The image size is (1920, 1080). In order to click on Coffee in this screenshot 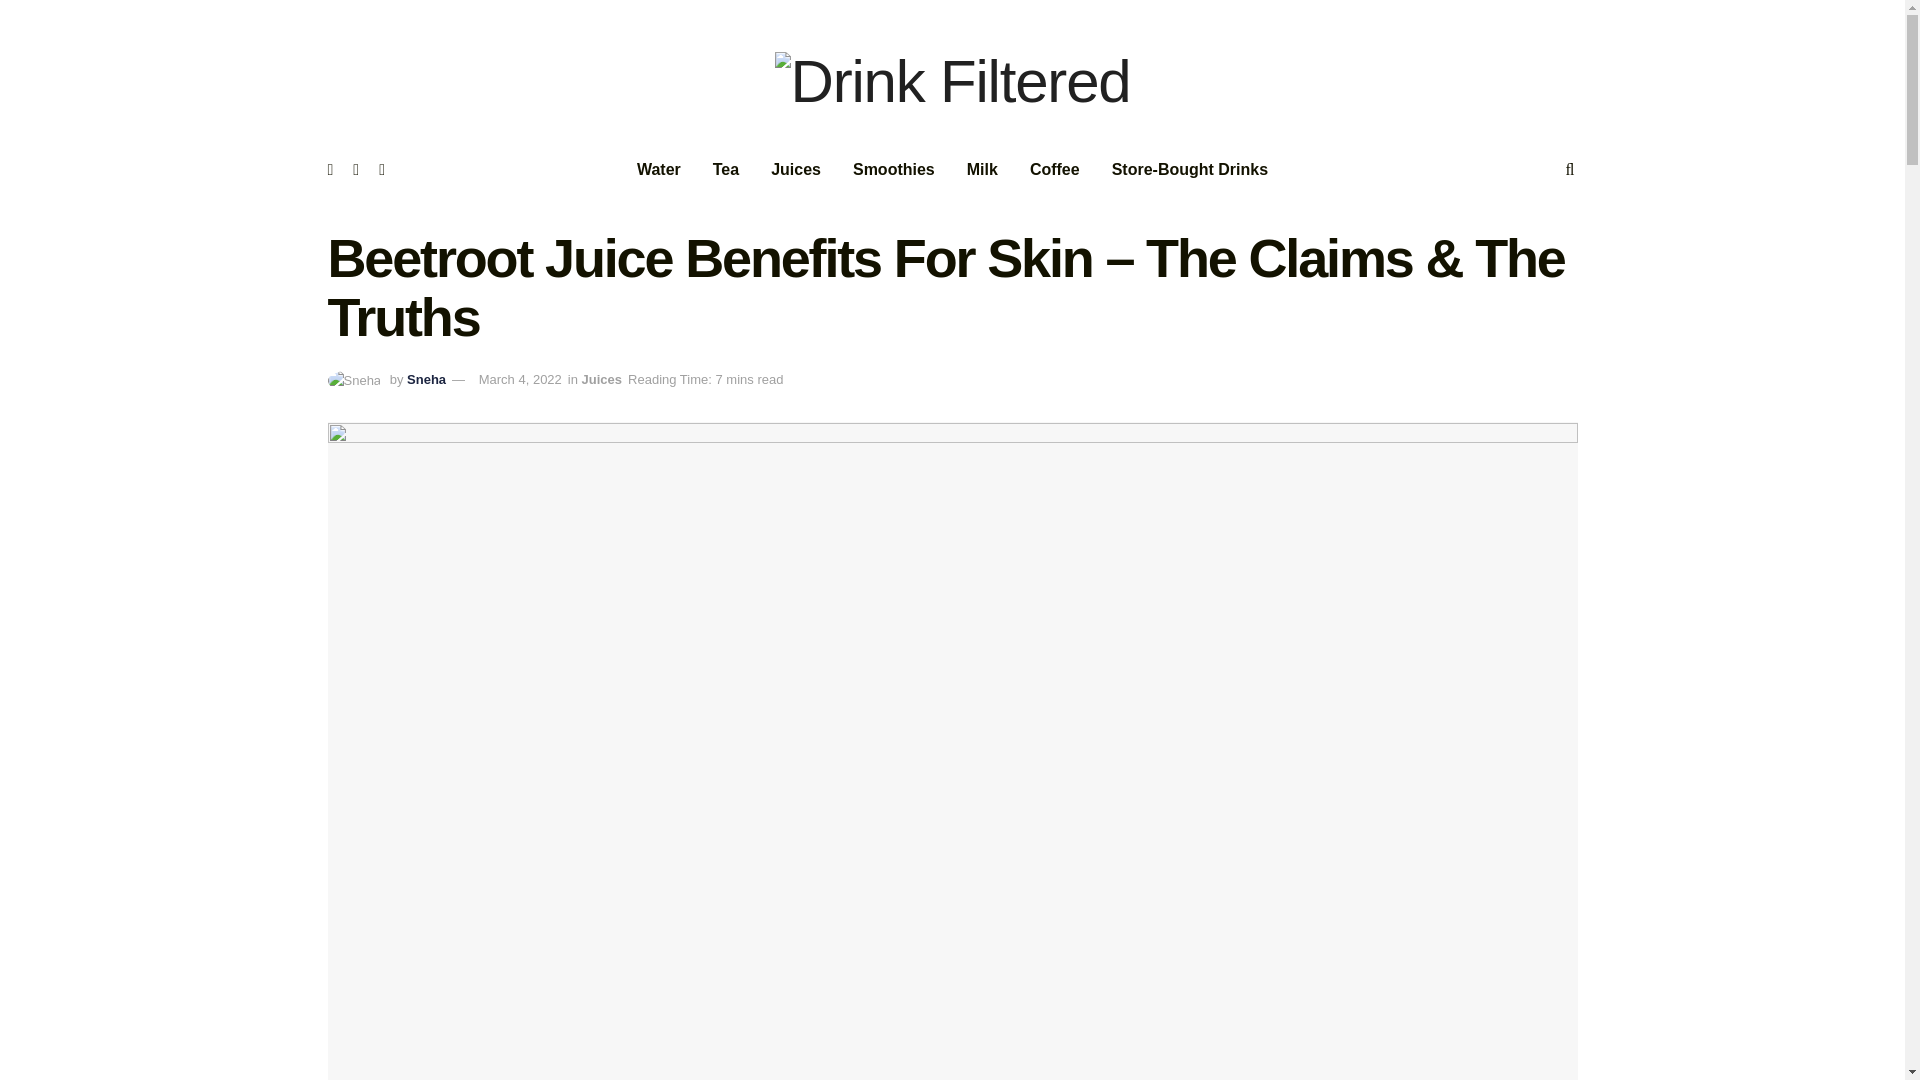, I will do `click(1054, 169)`.